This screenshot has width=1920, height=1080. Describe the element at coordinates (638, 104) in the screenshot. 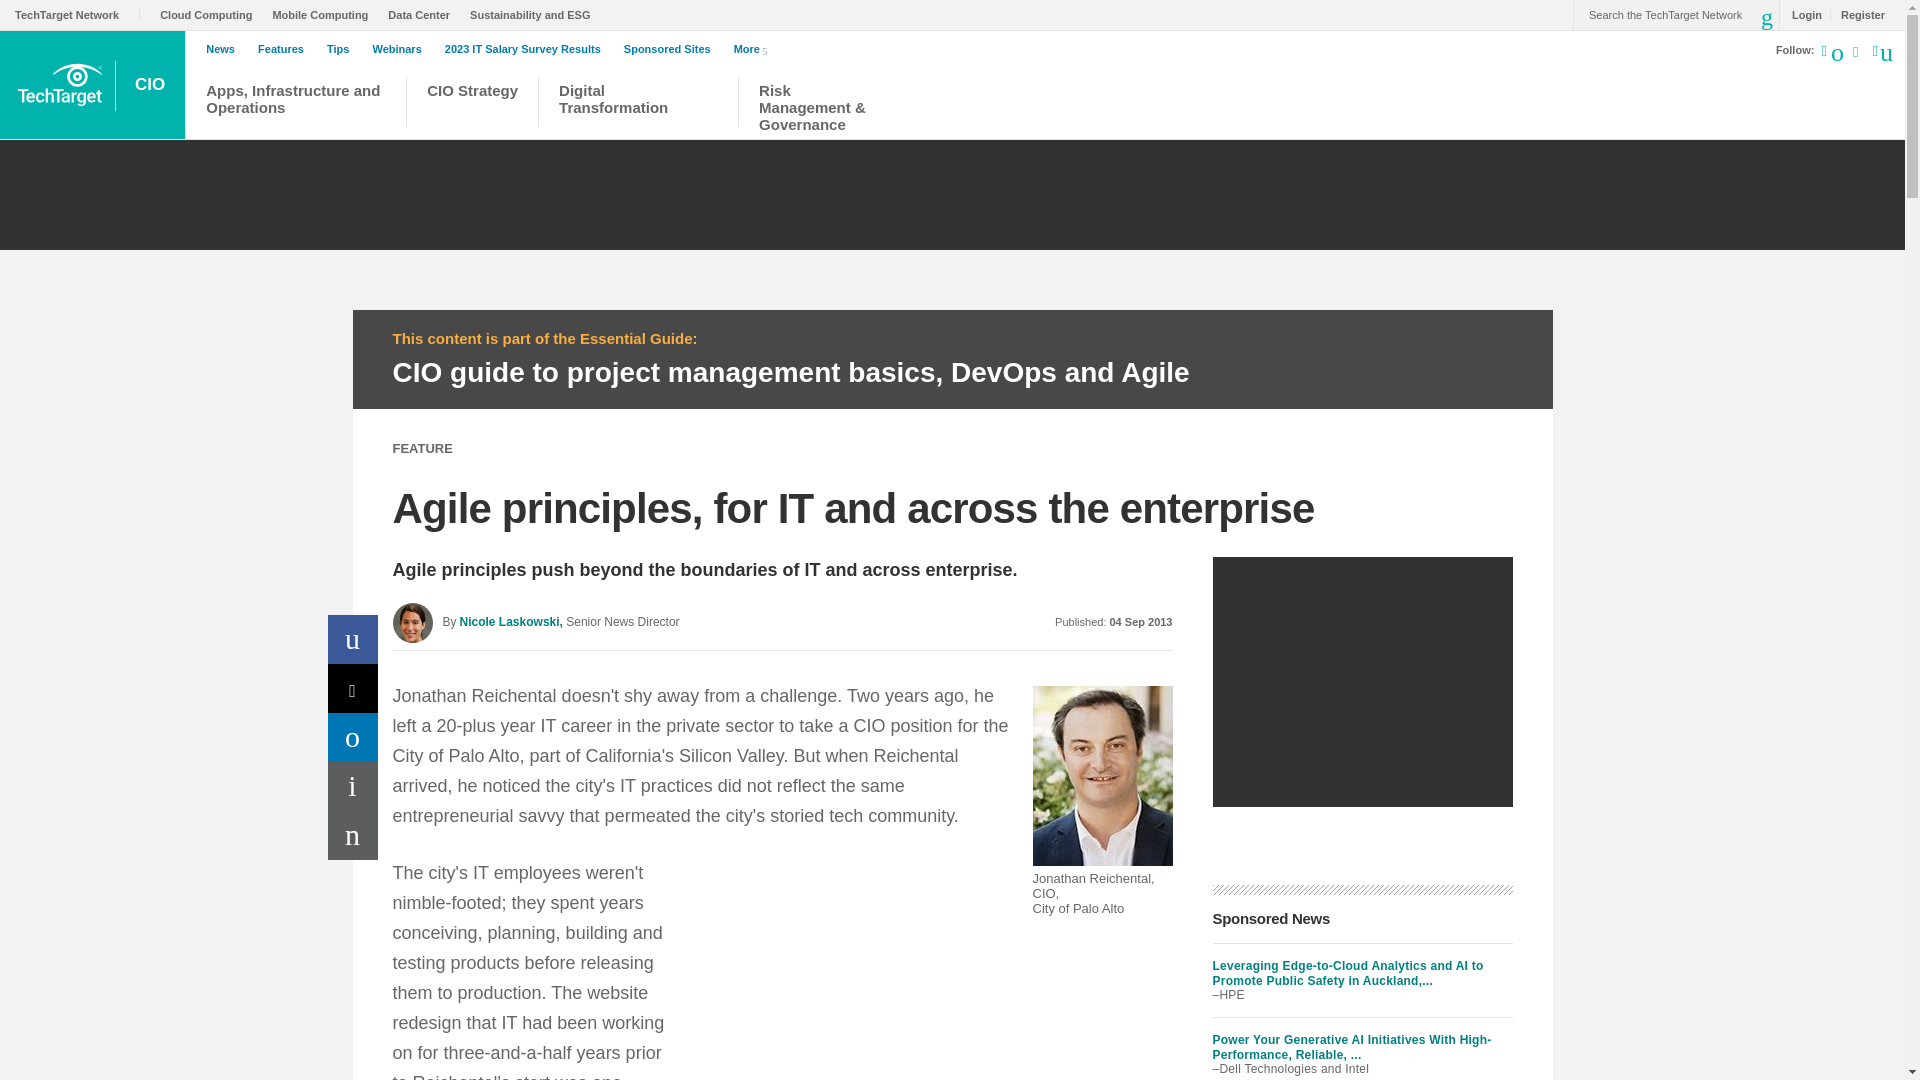

I see `Digital Transformation` at that location.